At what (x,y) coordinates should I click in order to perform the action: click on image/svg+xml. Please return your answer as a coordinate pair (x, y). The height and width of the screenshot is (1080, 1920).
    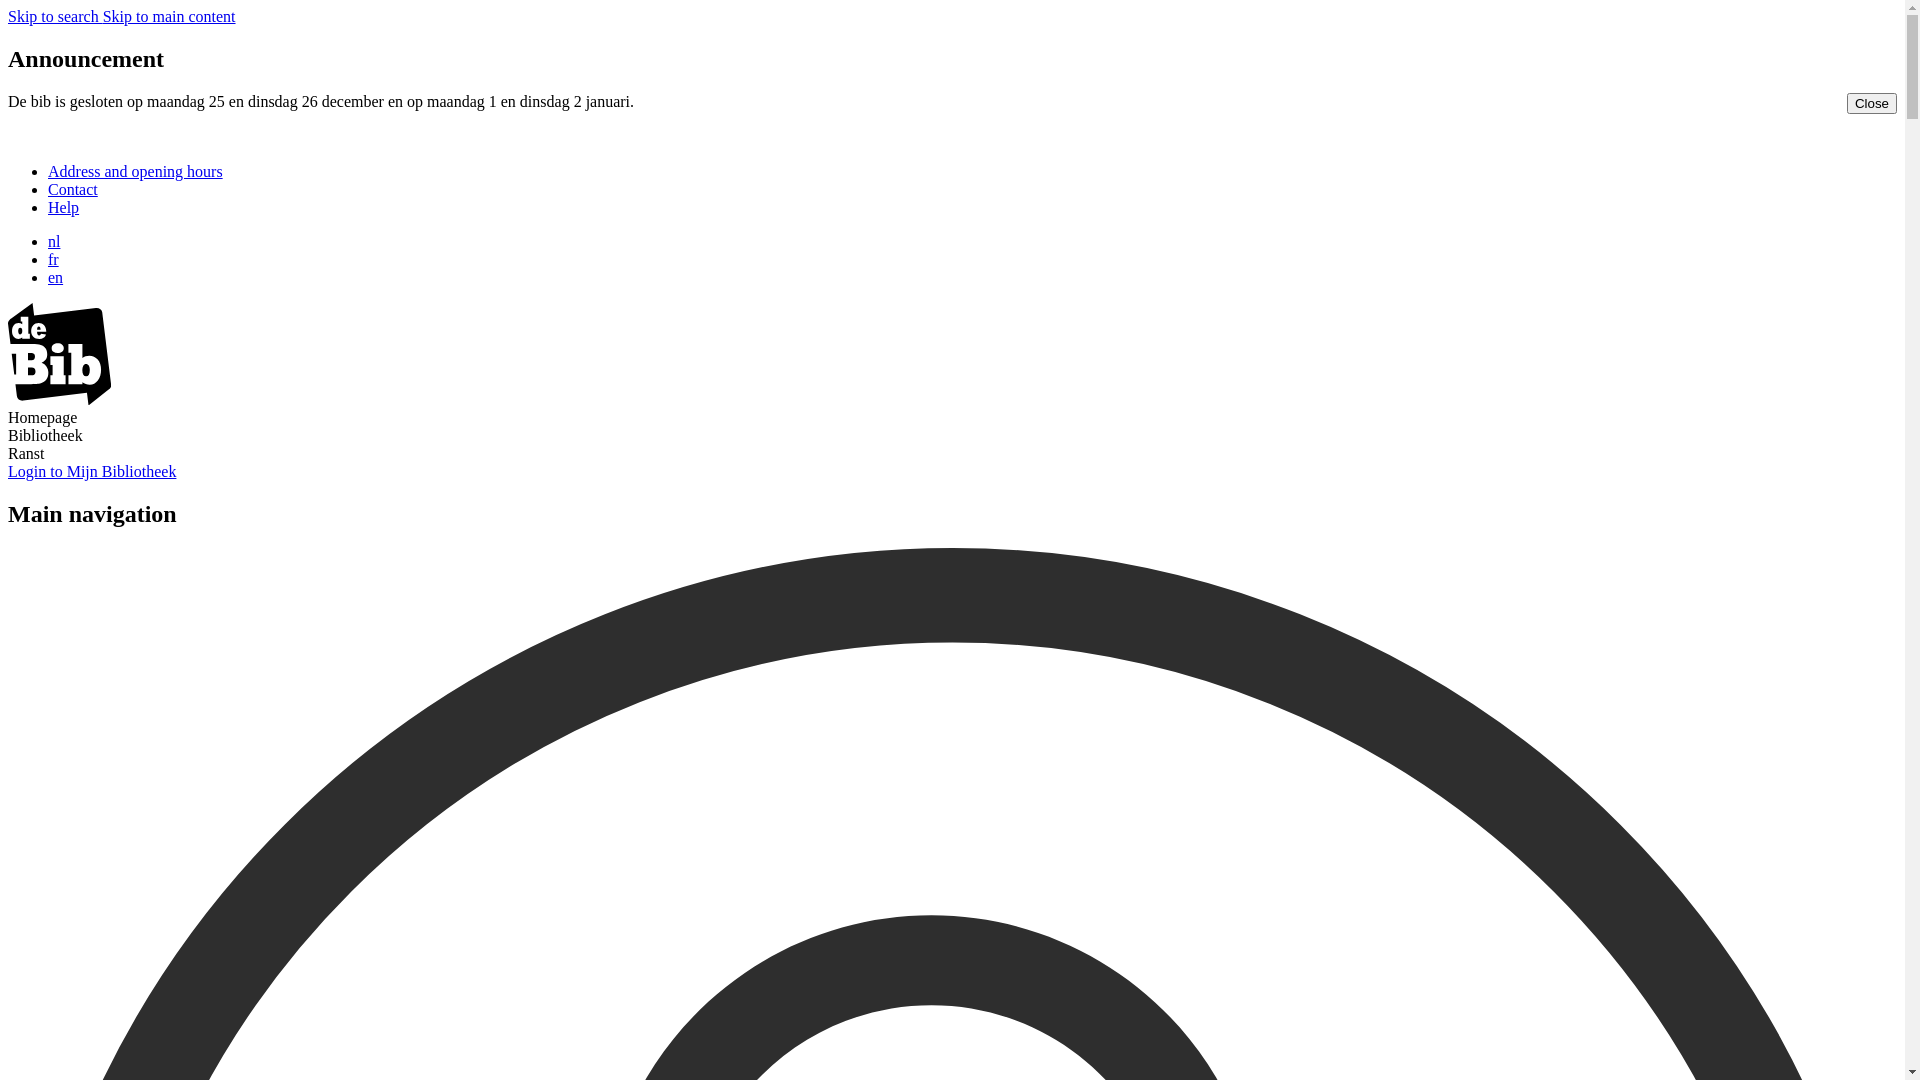
    Looking at the image, I should click on (60, 400).